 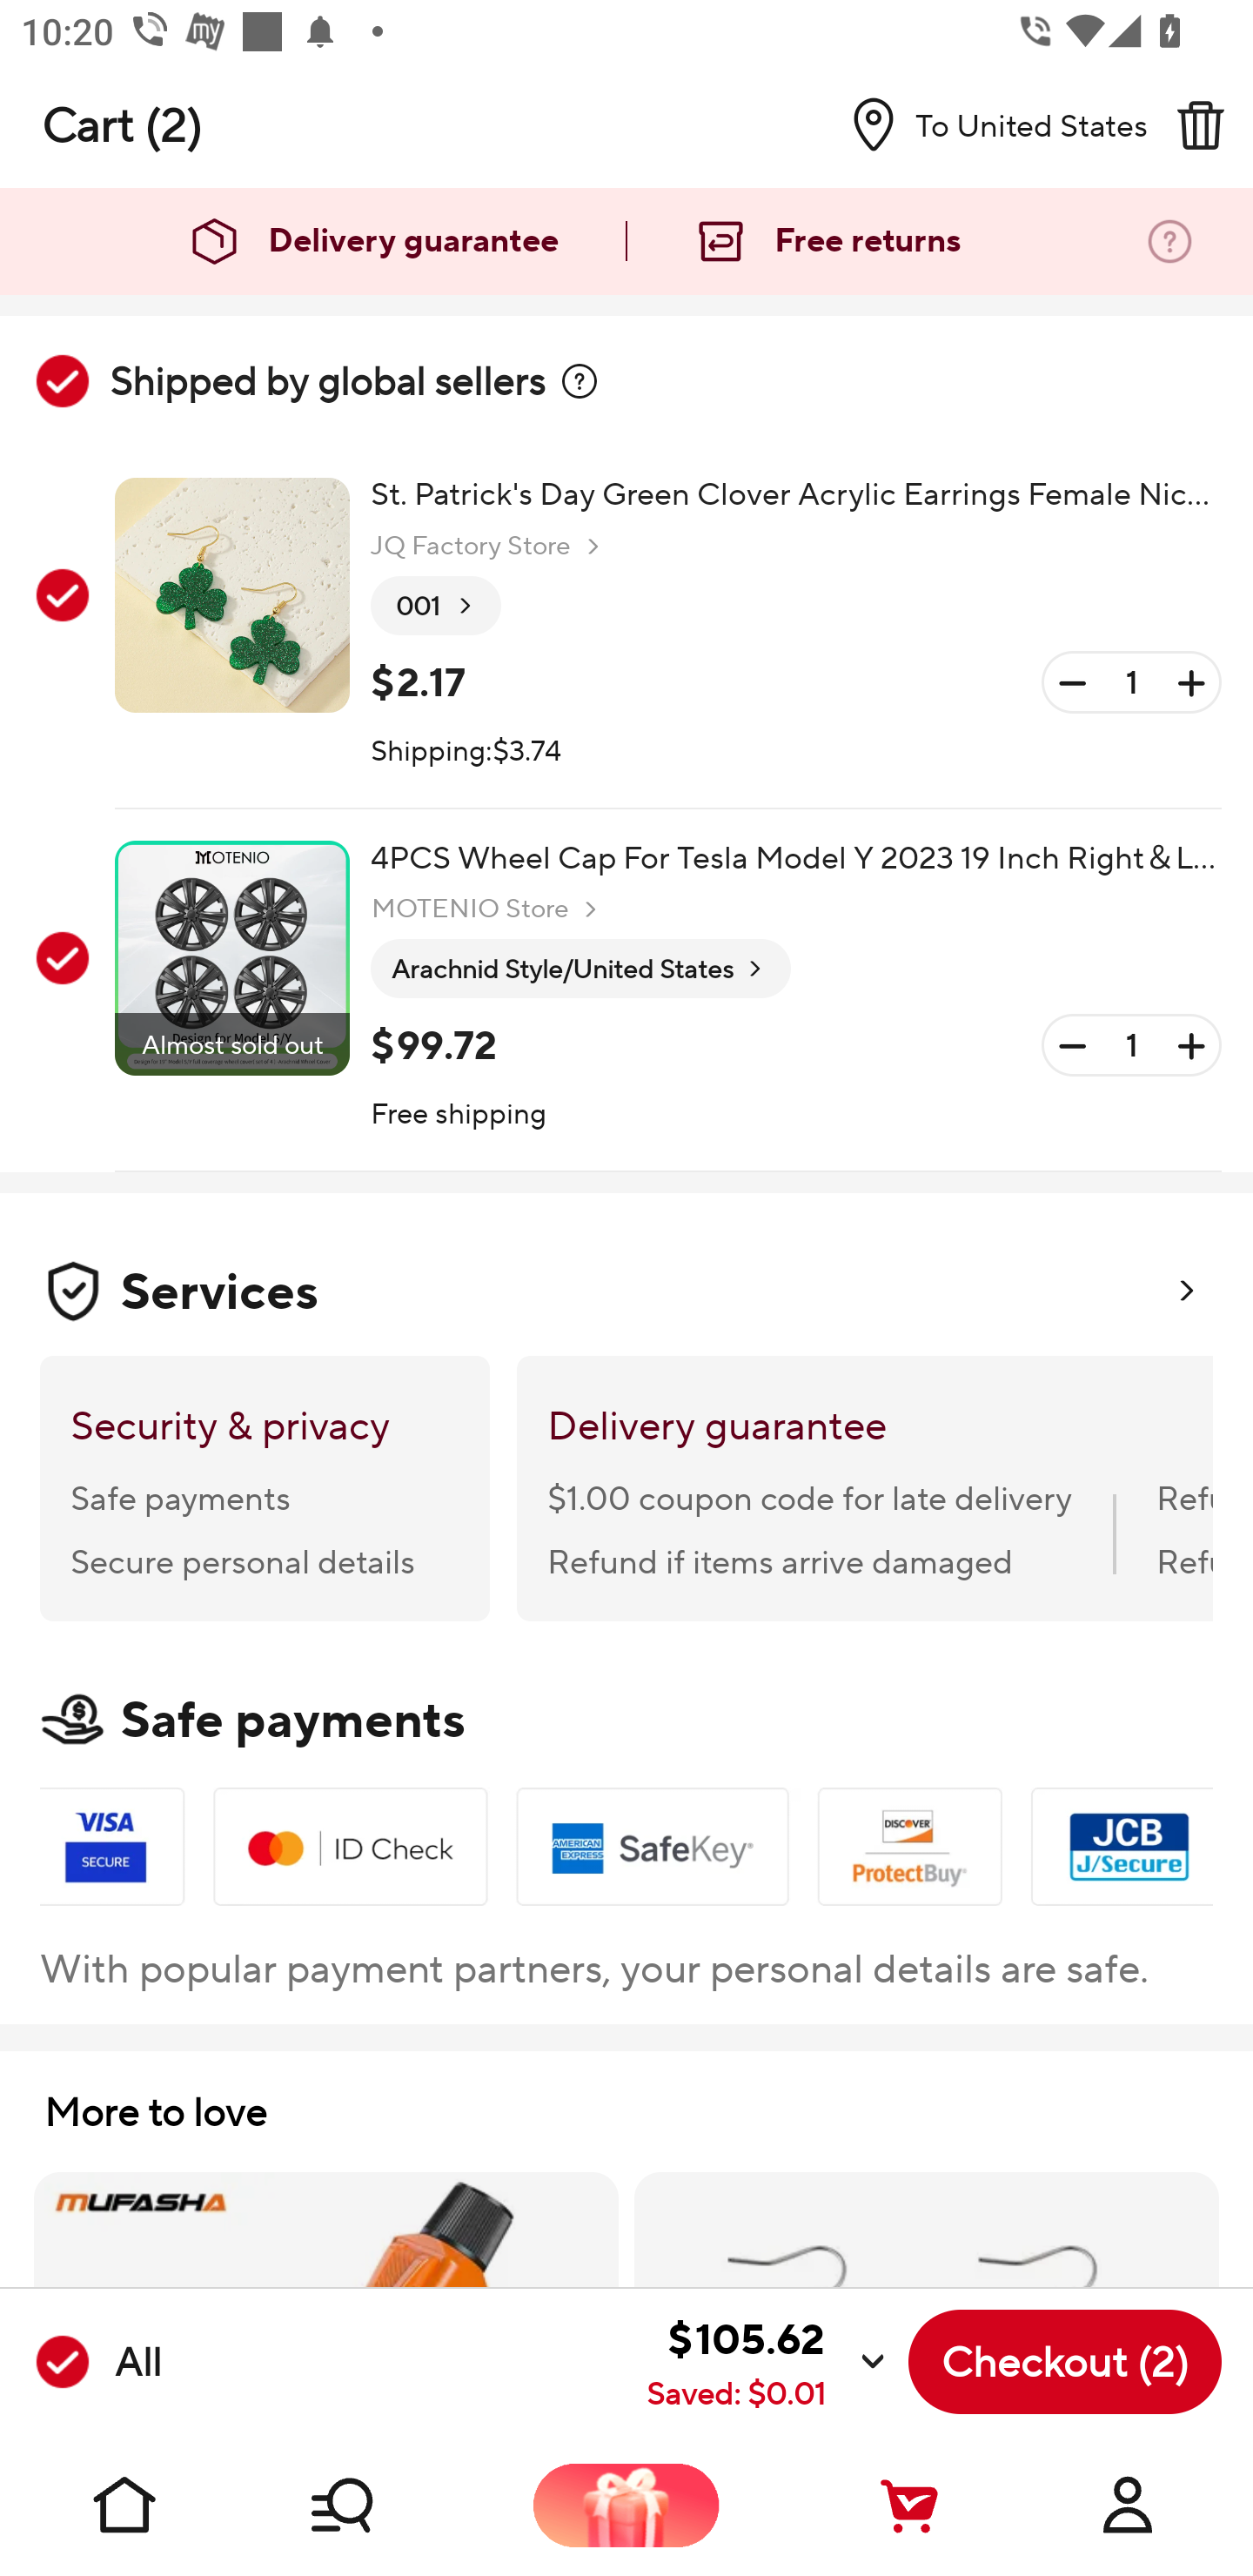 I want to click on MOTENIO Store, so click(x=487, y=909).